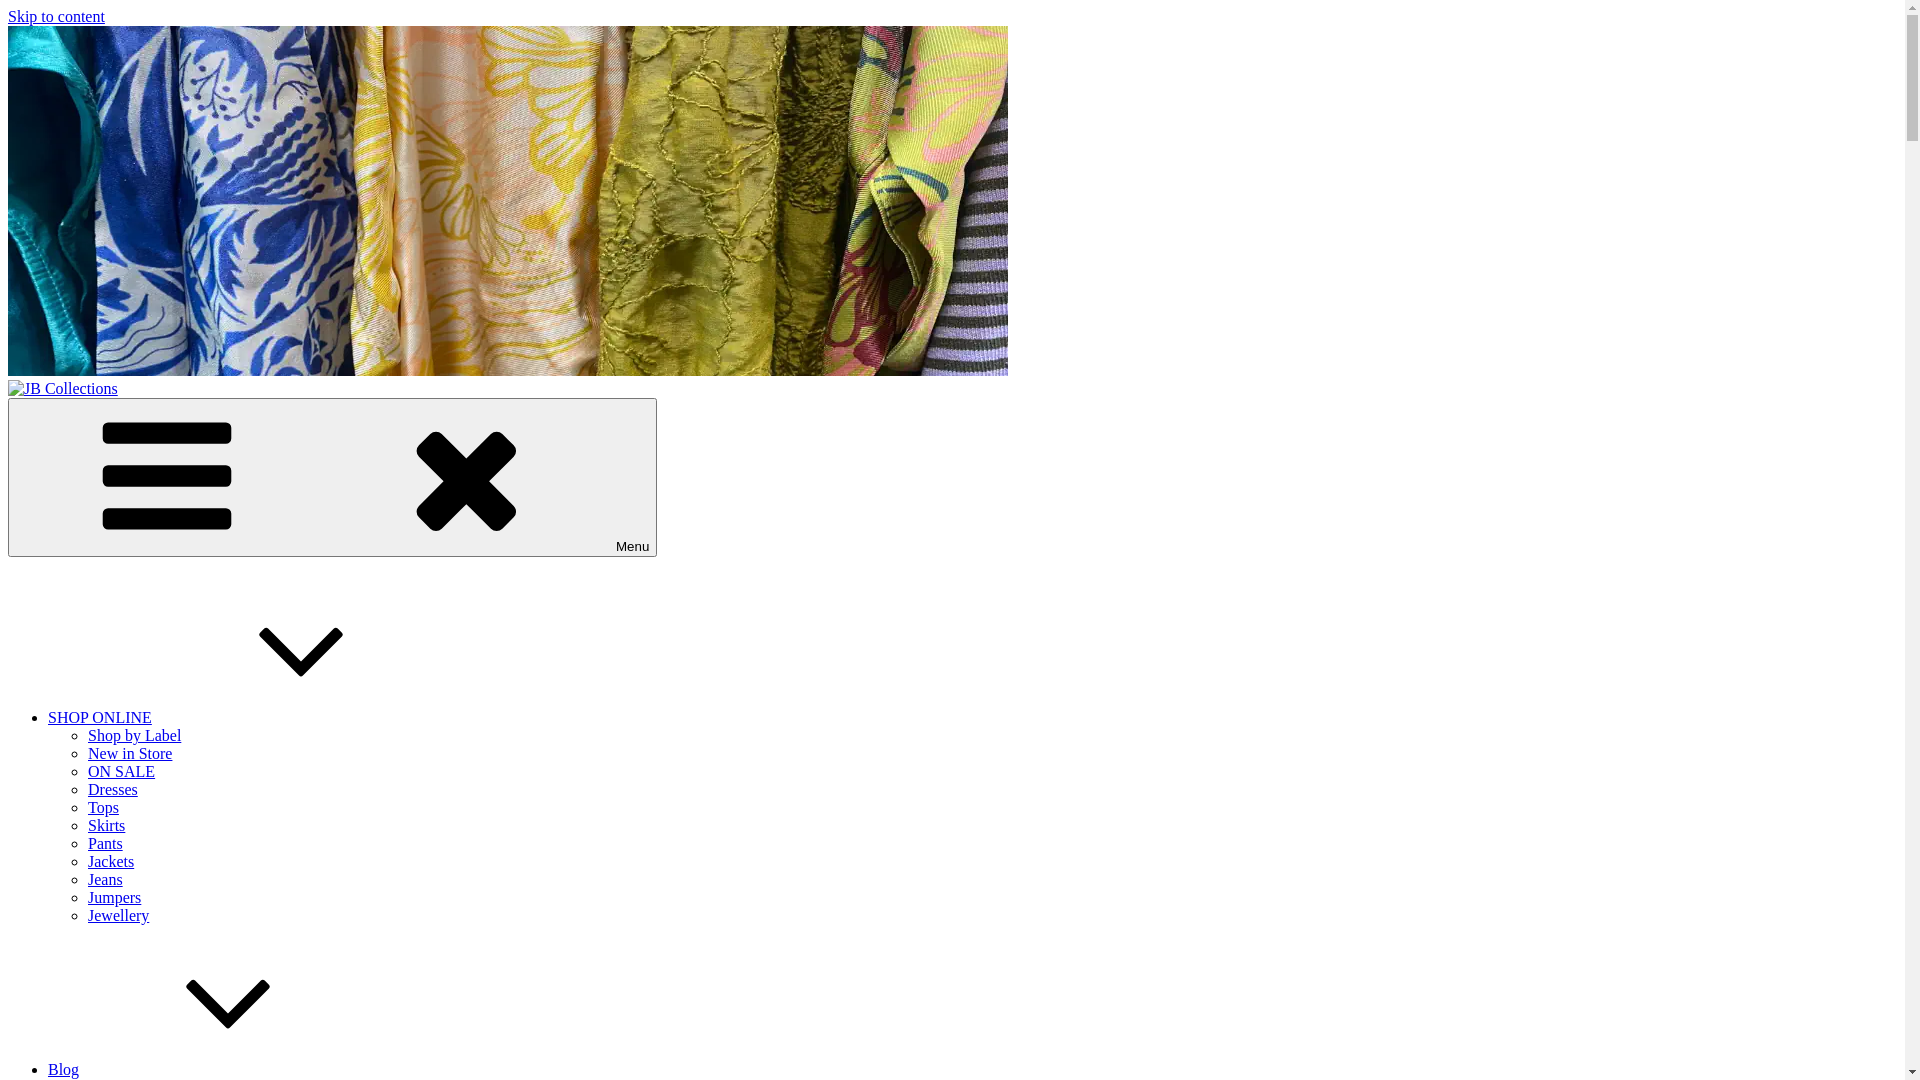  I want to click on Skip to content, so click(56, 16).